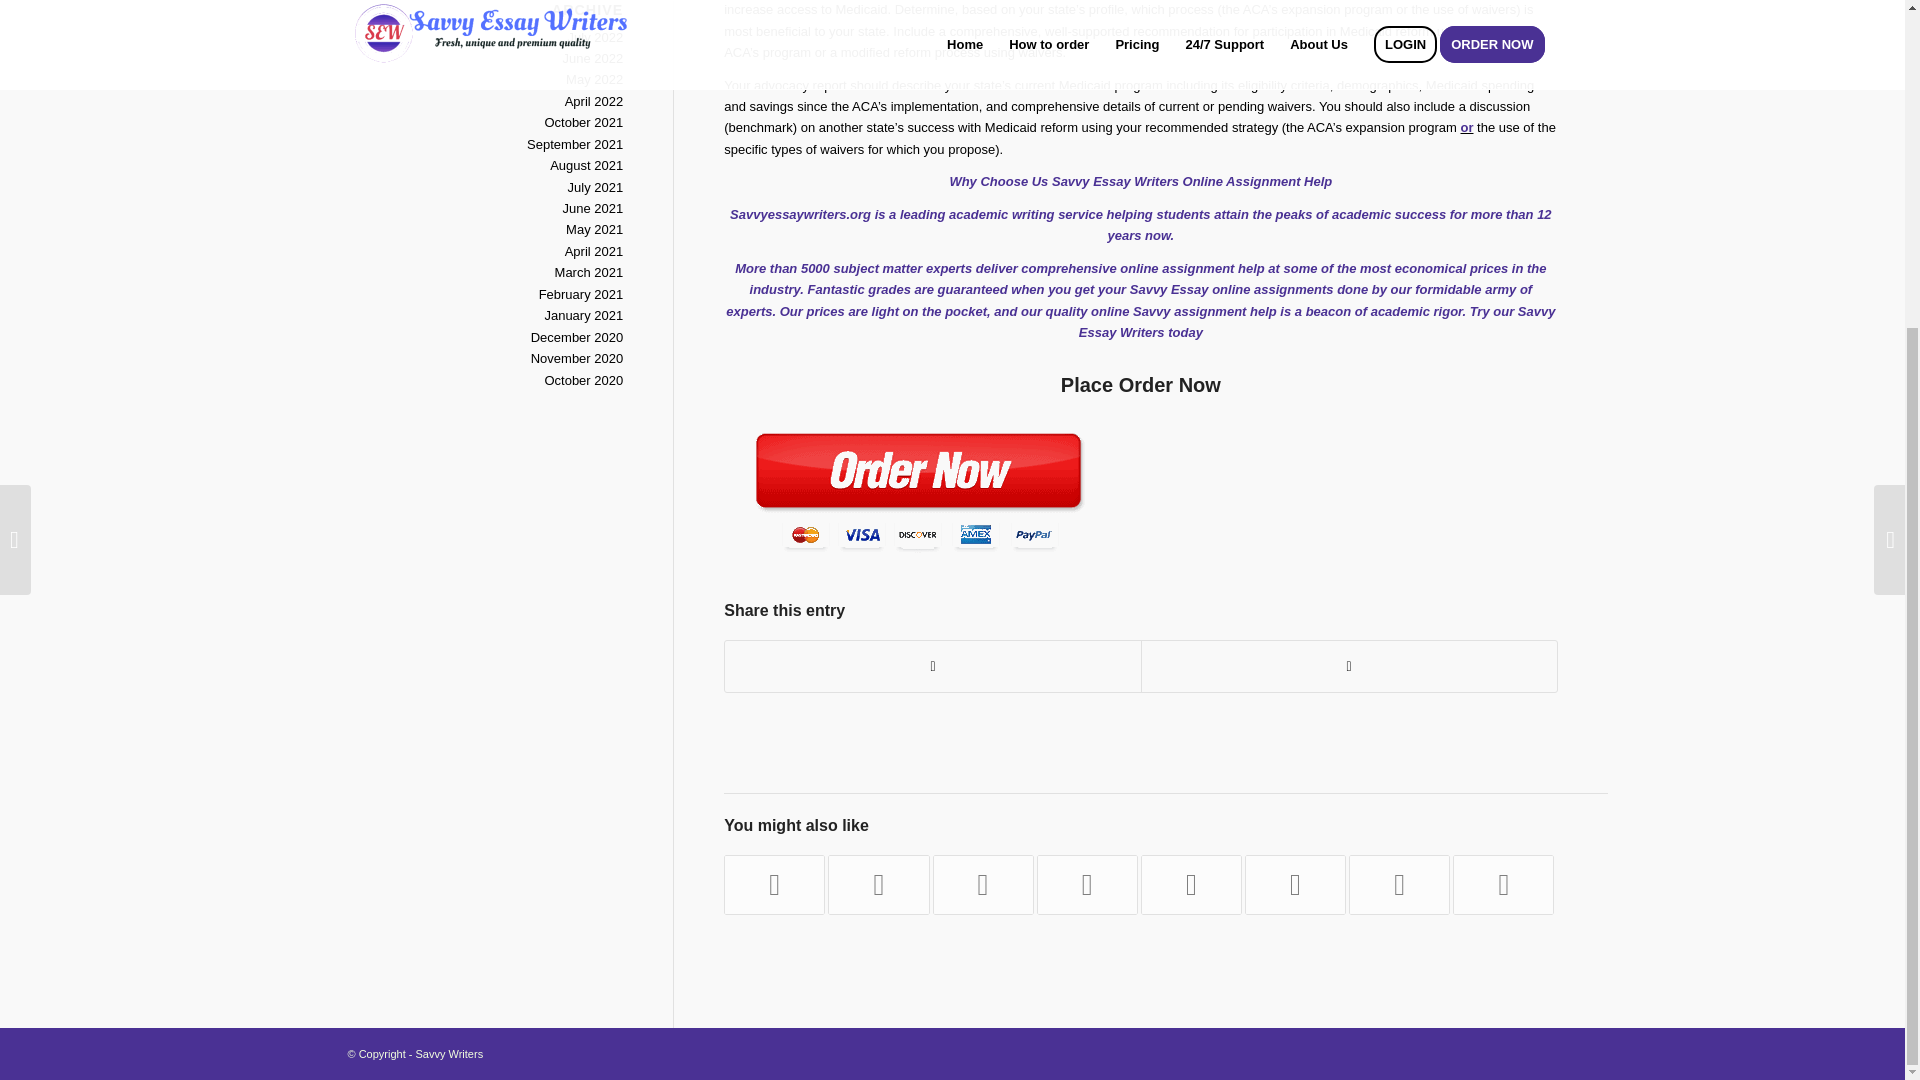 The width and height of the screenshot is (1920, 1080). What do you see at coordinates (1503, 884) in the screenshot?
I see `Chi Savvy Essay Writers` at bounding box center [1503, 884].